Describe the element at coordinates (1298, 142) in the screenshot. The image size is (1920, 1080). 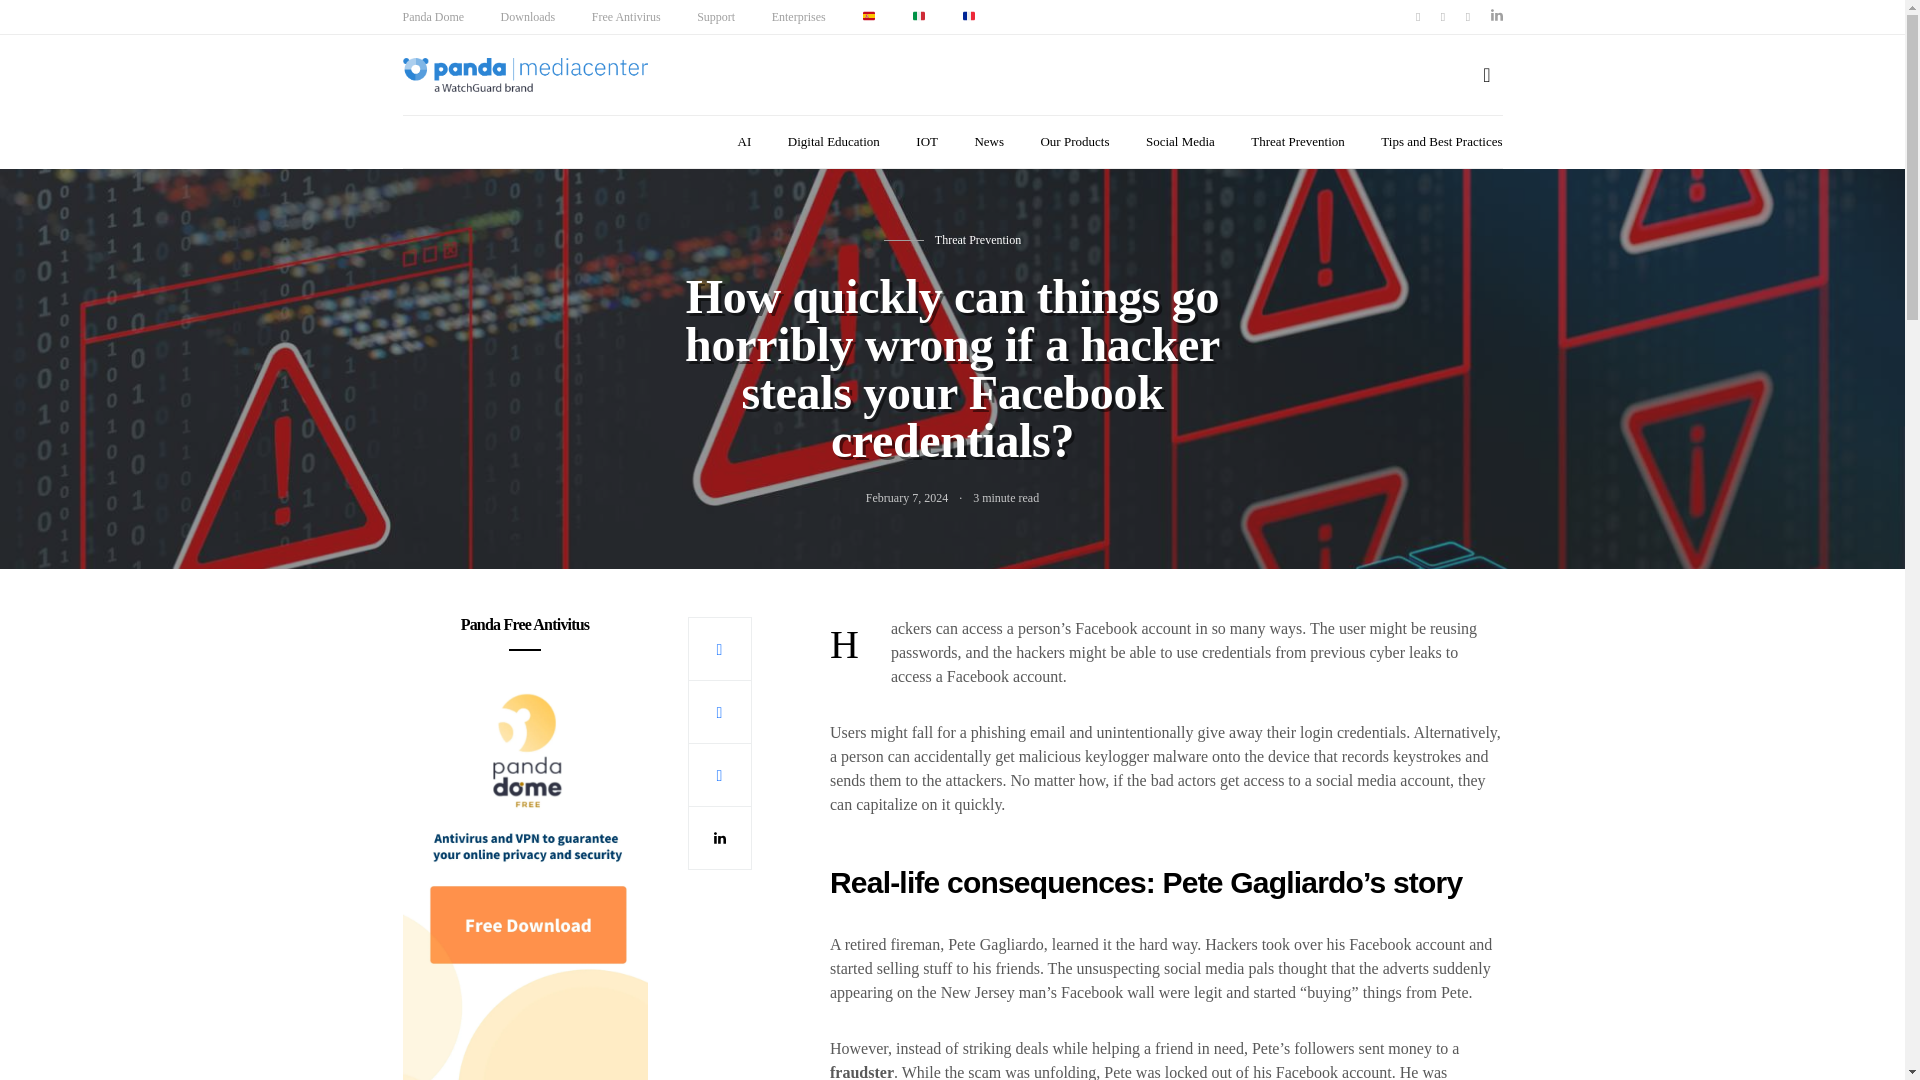
I see `Threat Prevention` at that location.